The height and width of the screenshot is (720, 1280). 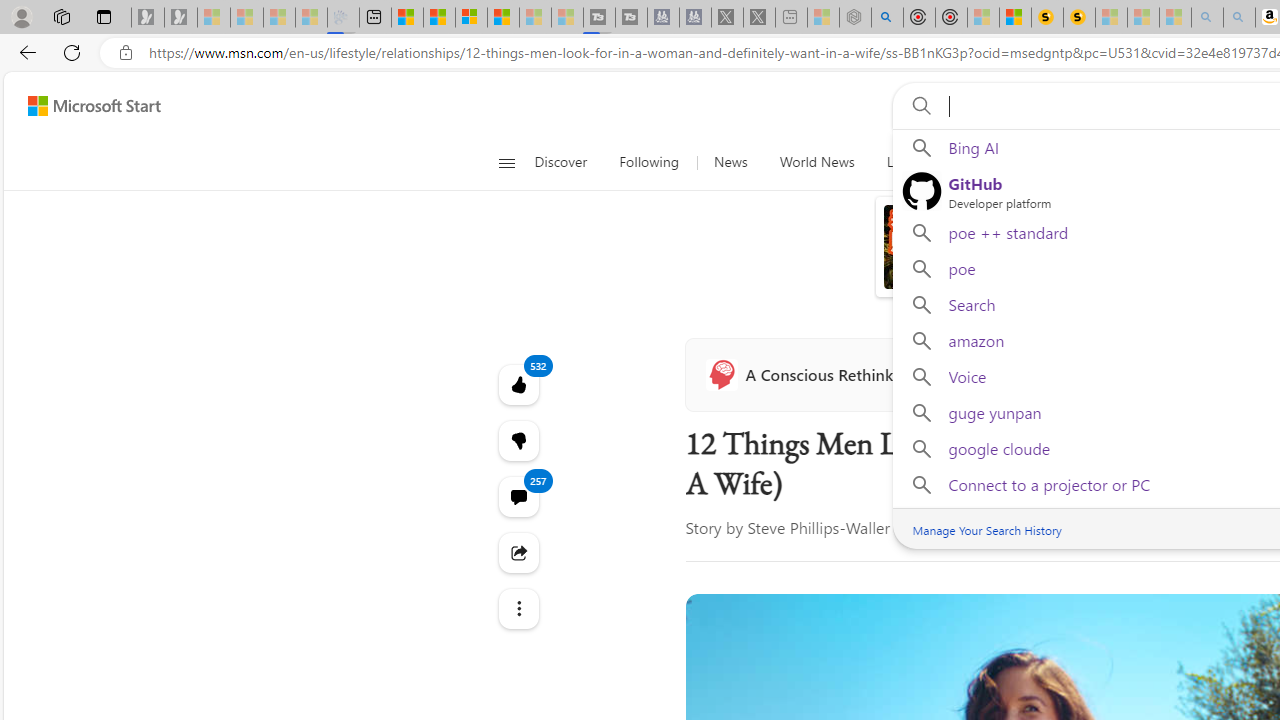 I want to click on Newsletter Sign Up - Sleeping, so click(x=181, y=18).